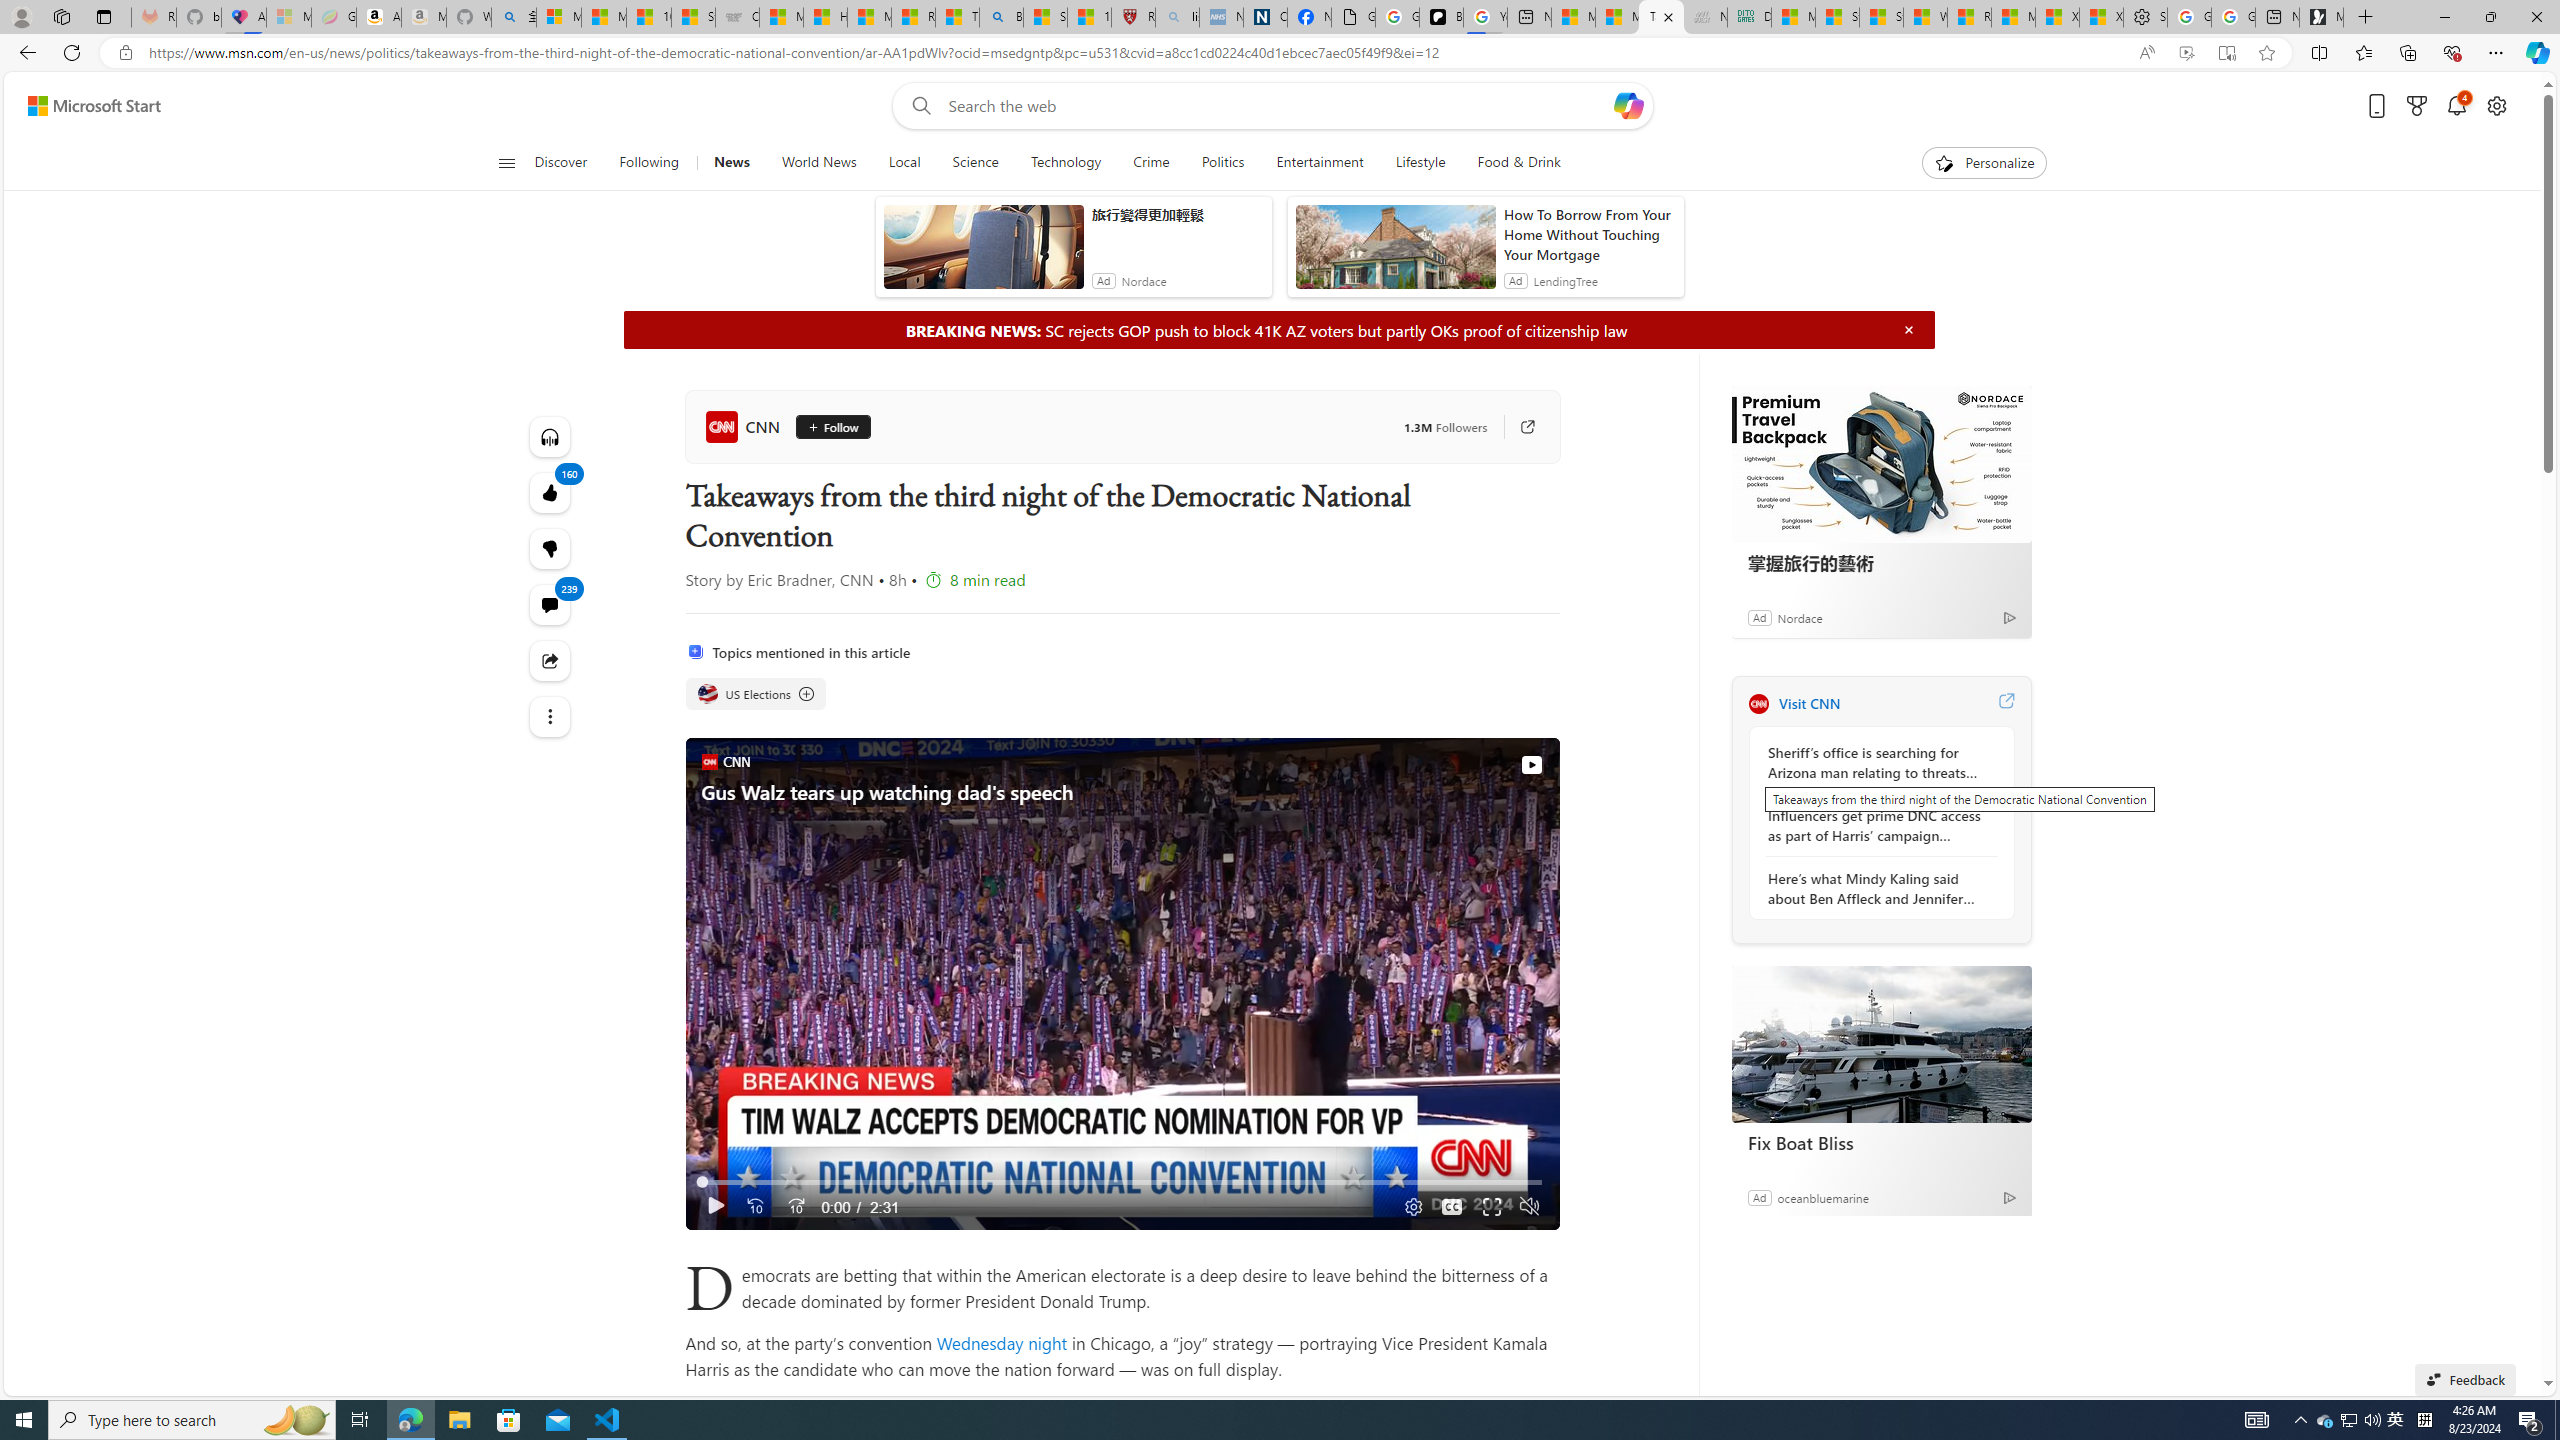 This screenshot has width=2560, height=1440. What do you see at coordinates (1748, 17) in the screenshot?
I see `DITOGAMES AG Imprint` at bounding box center [1748, 17].